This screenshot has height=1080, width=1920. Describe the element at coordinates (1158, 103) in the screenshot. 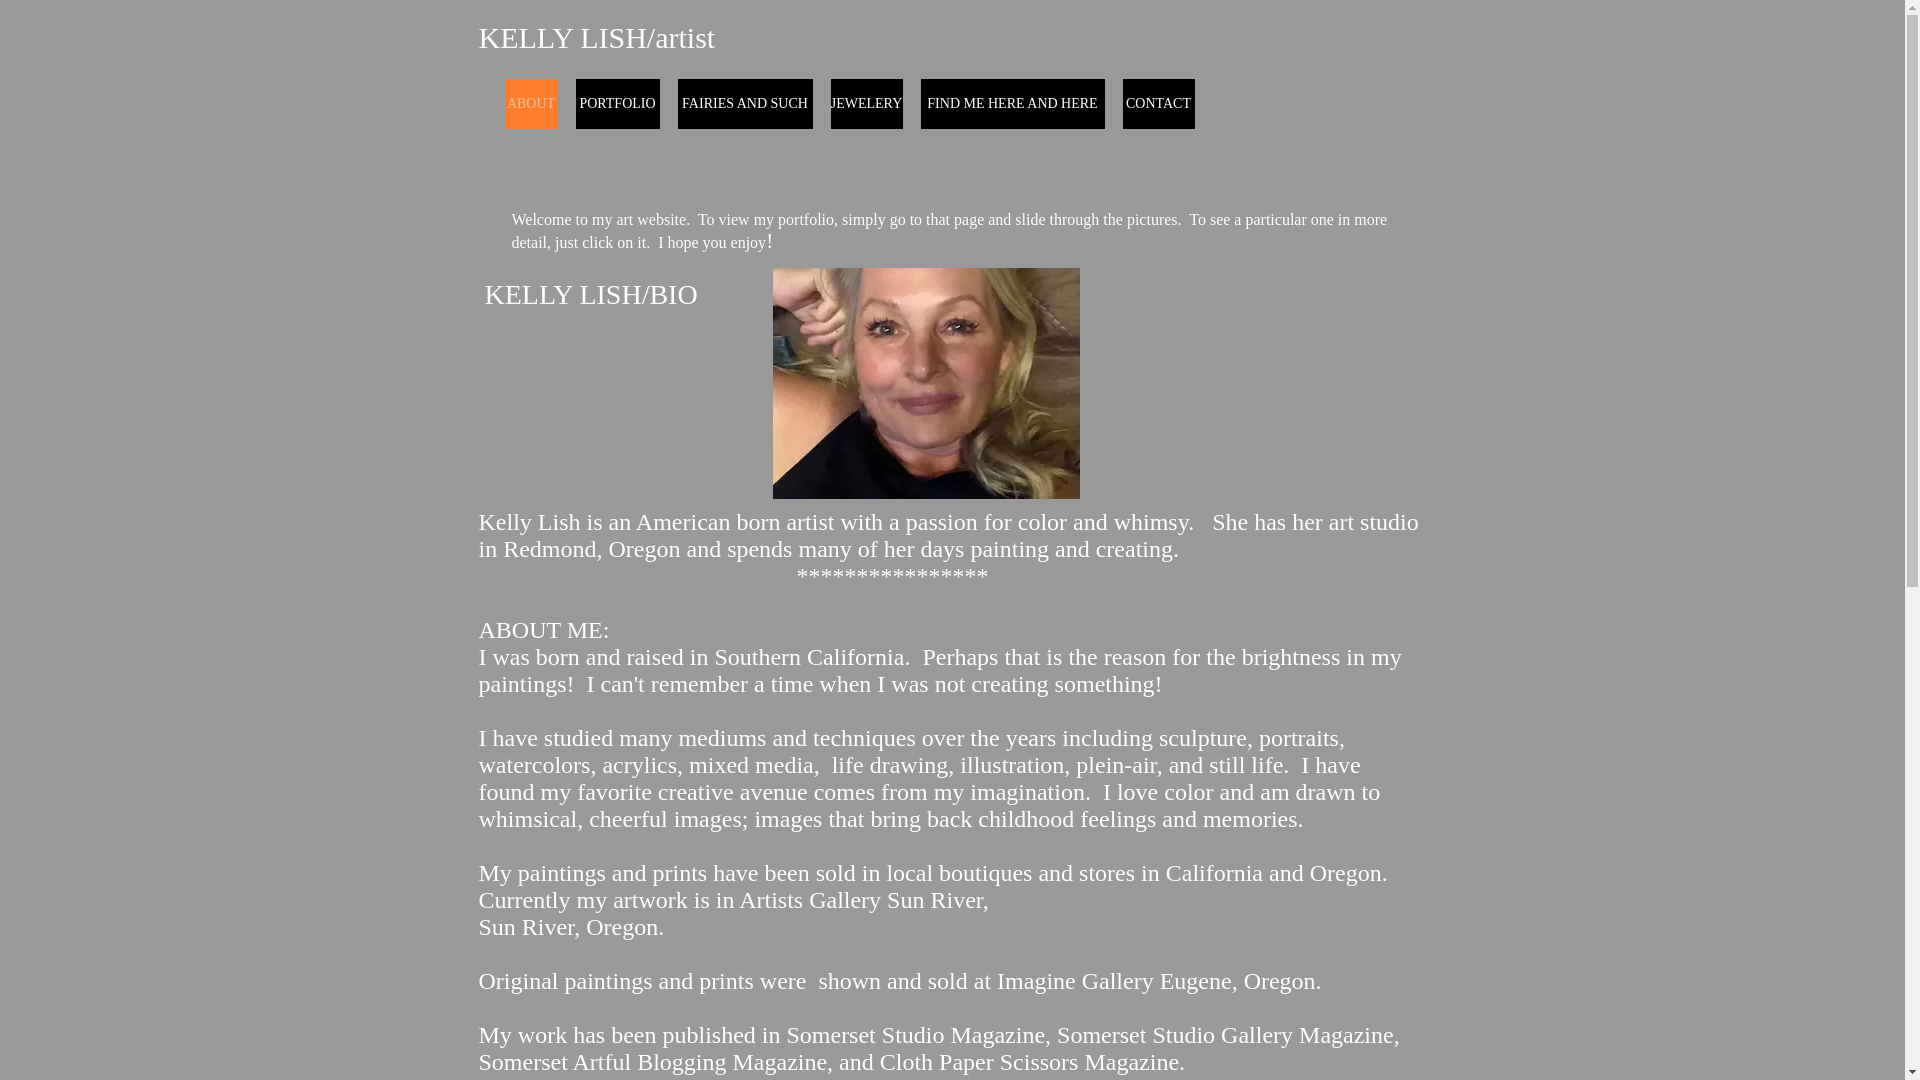

I see `CONTACT` at that location.